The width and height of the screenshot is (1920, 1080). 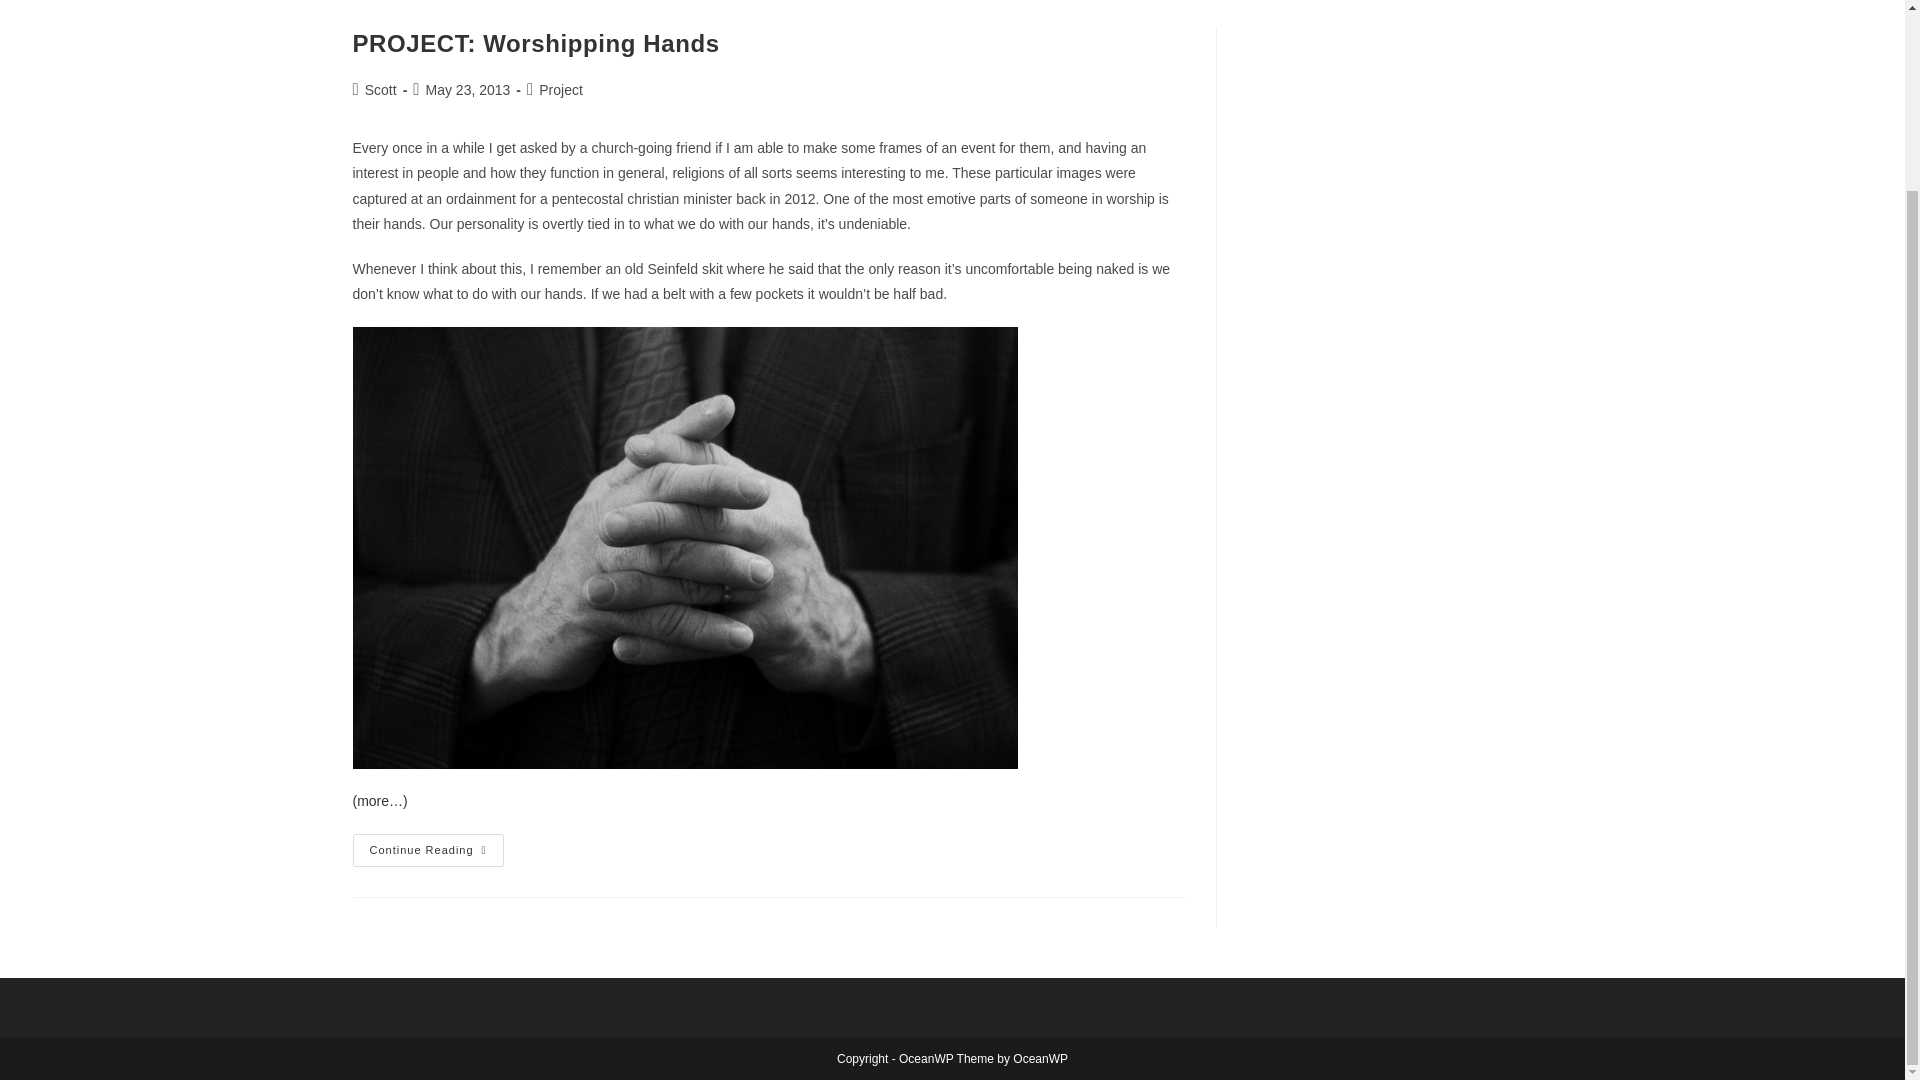 I want to click on Scott, so click(x=561, y=90).